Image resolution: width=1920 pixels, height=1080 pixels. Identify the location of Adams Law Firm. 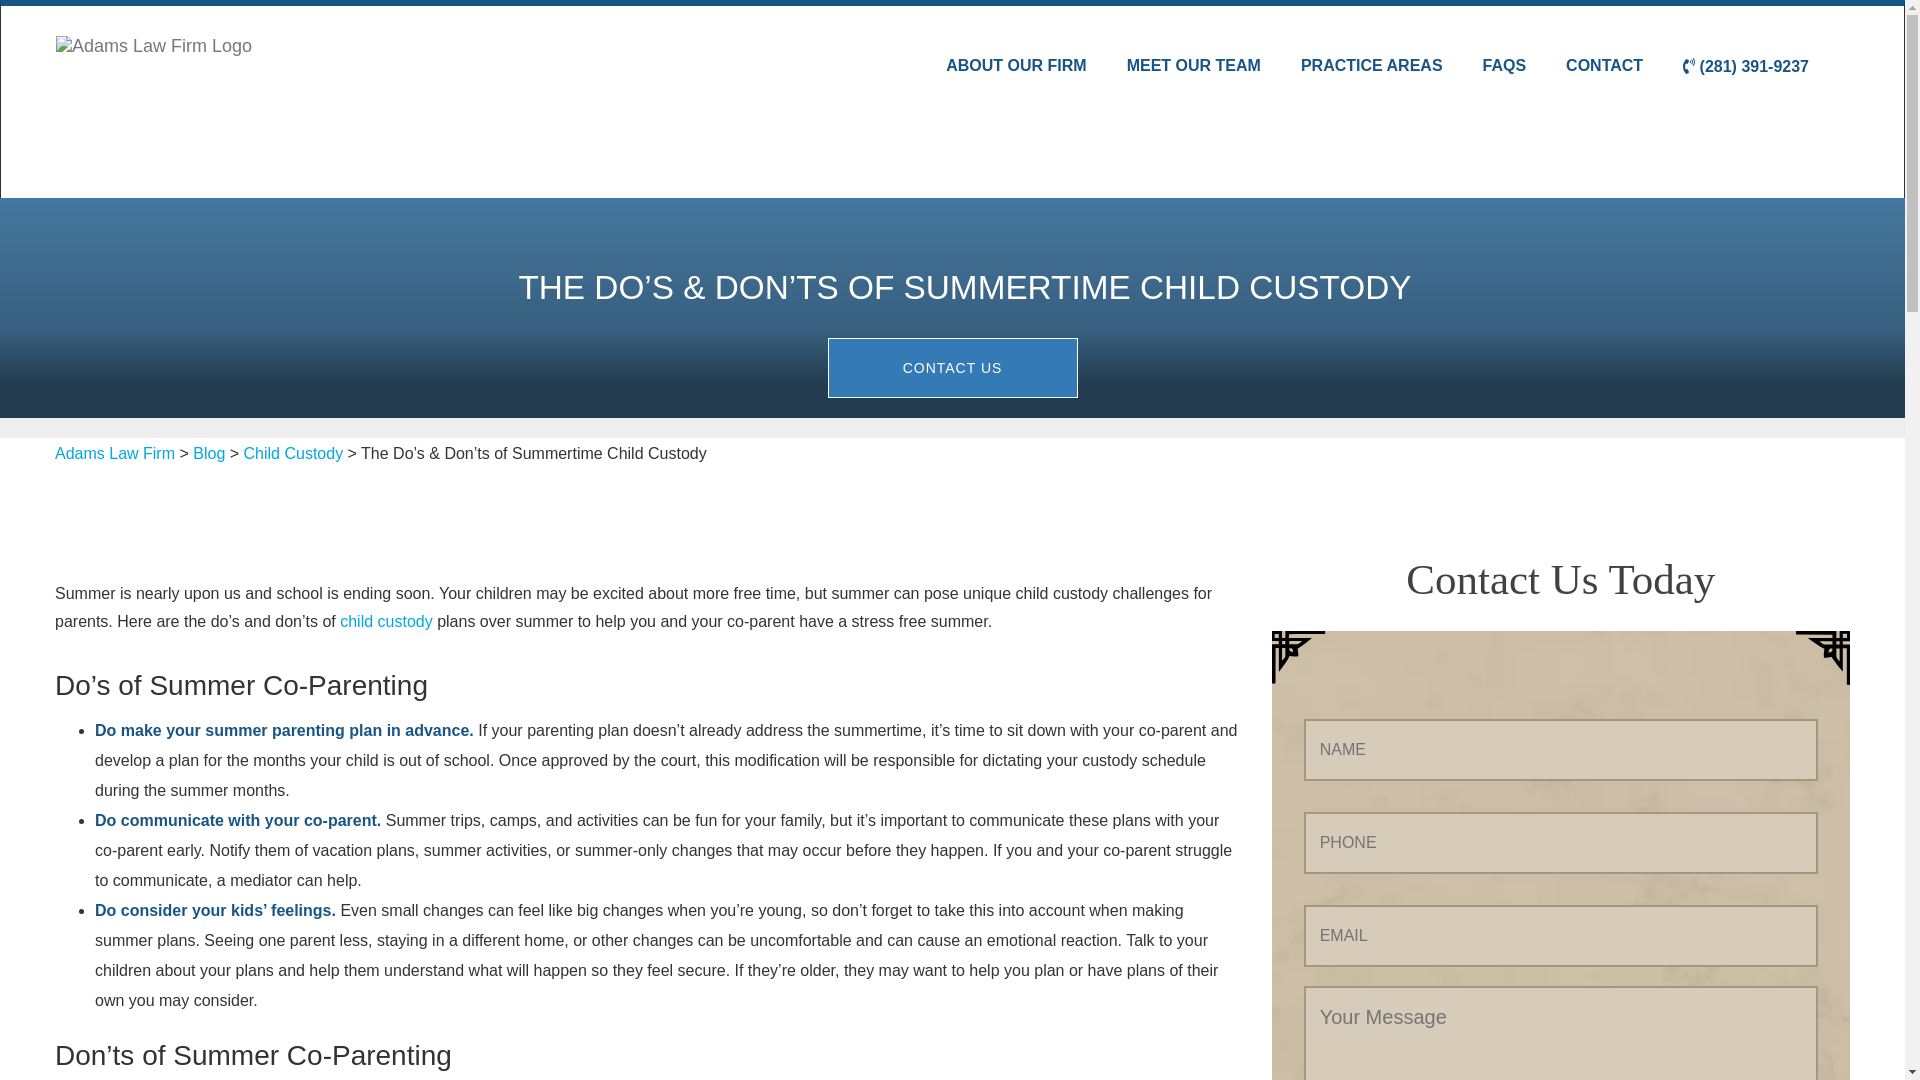
(114, 453).